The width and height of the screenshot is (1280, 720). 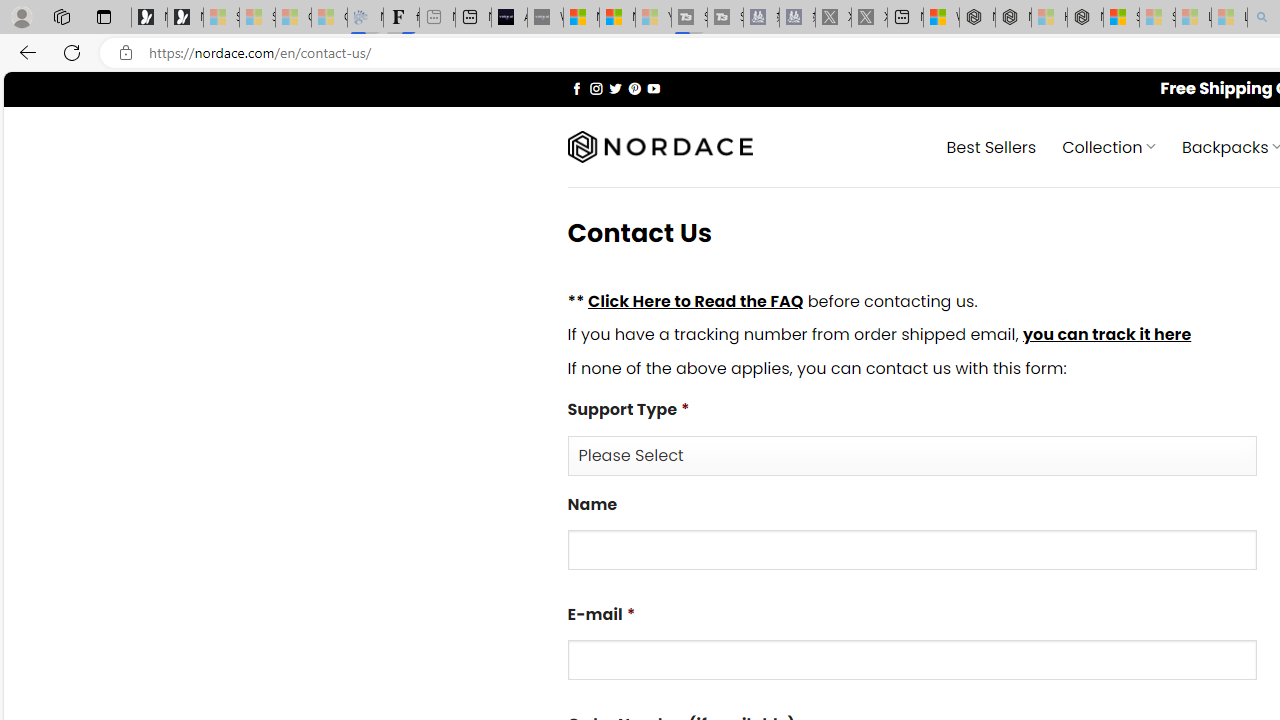 I want to click on Support Type*, so click(x=912, y=454).